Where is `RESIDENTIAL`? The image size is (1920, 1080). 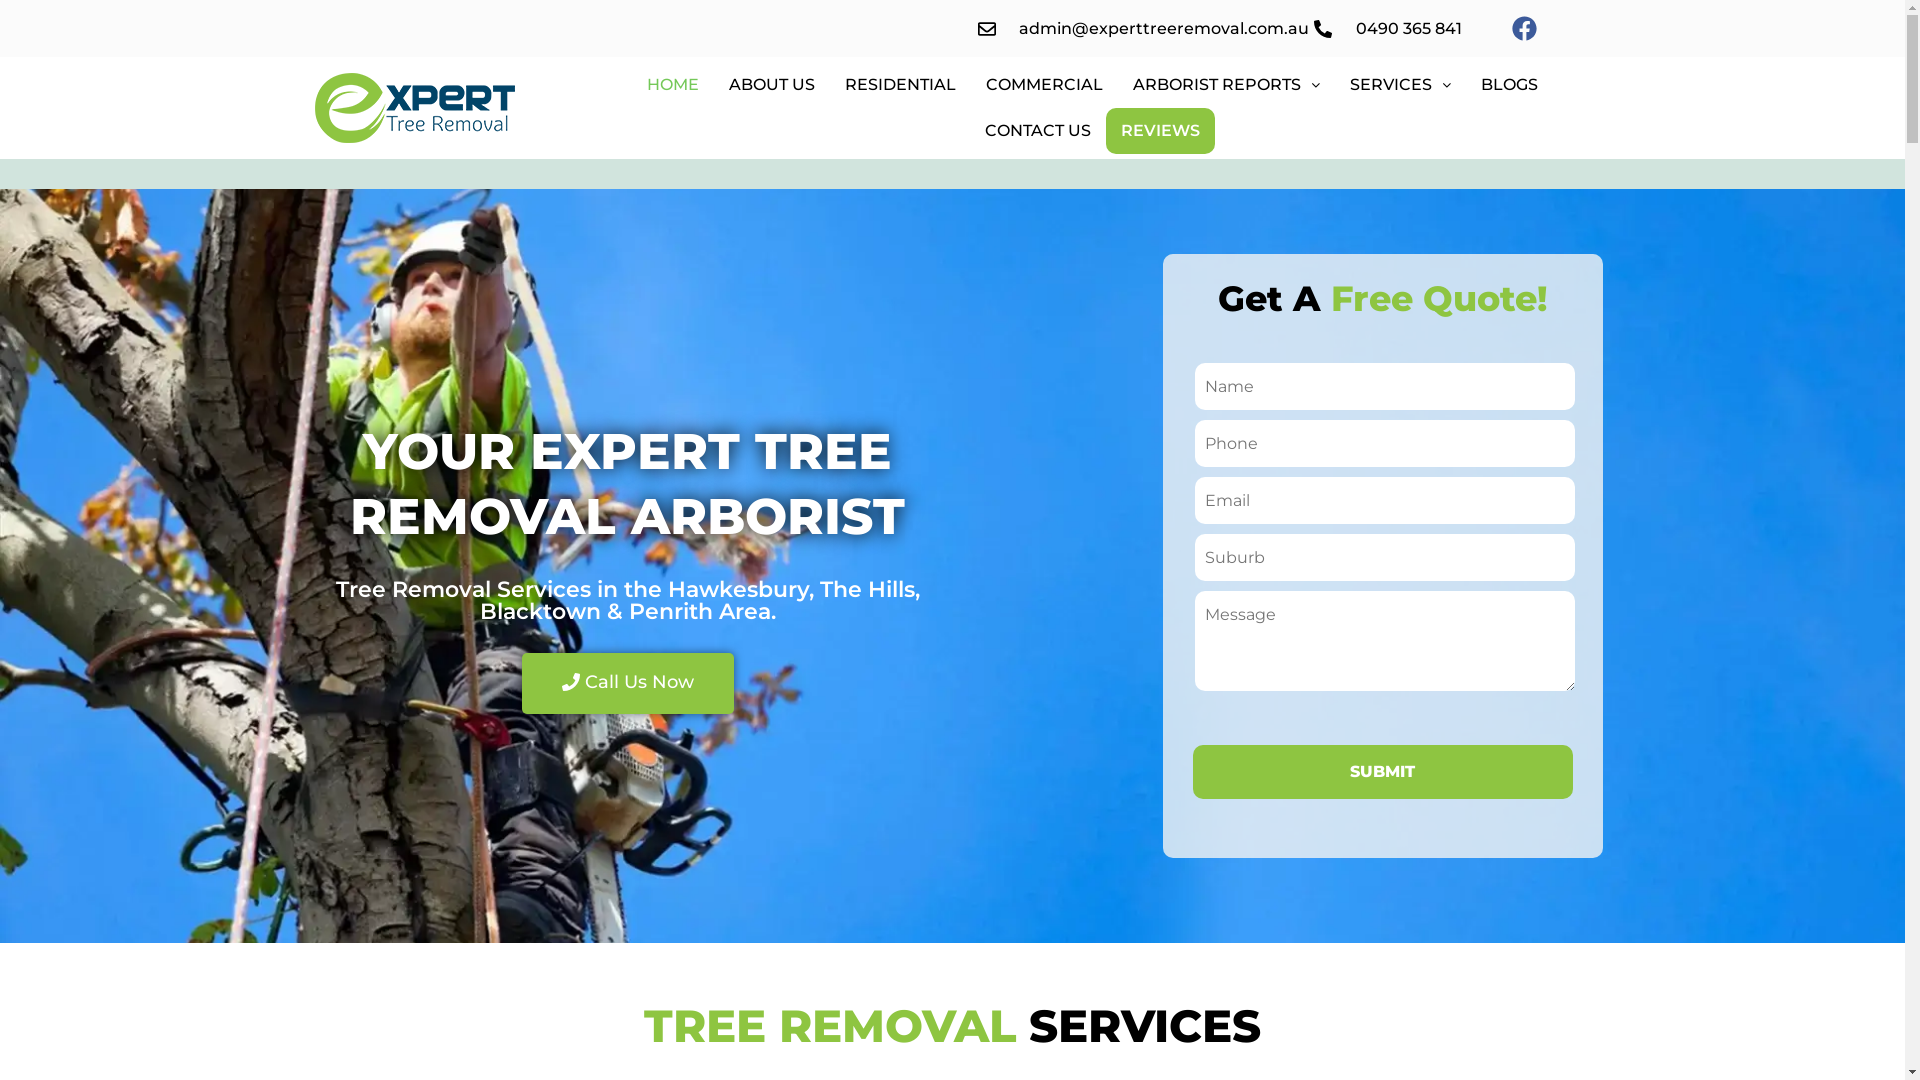 RESIDENTIAL is located at coordinates (900, 85).